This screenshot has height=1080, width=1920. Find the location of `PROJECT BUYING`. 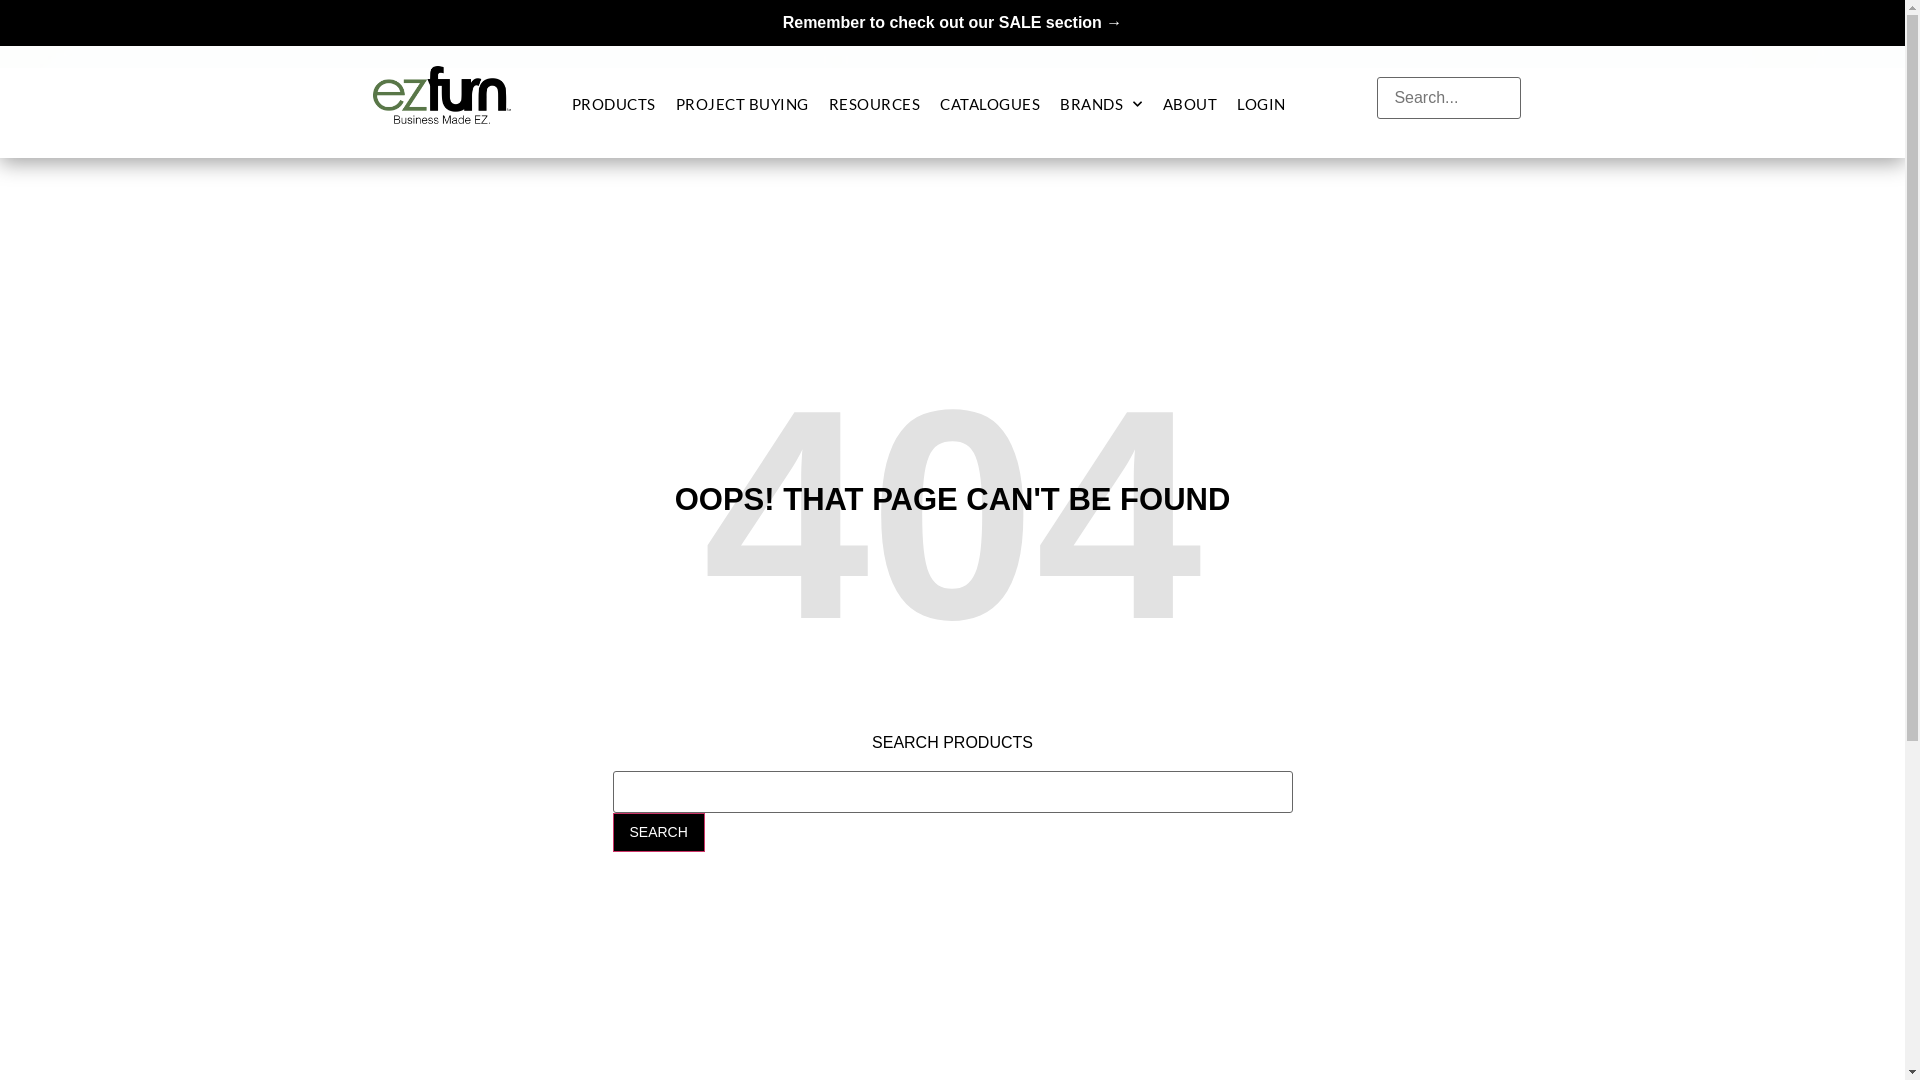

PROJECT BUYING is located at coordinates (742, 104).